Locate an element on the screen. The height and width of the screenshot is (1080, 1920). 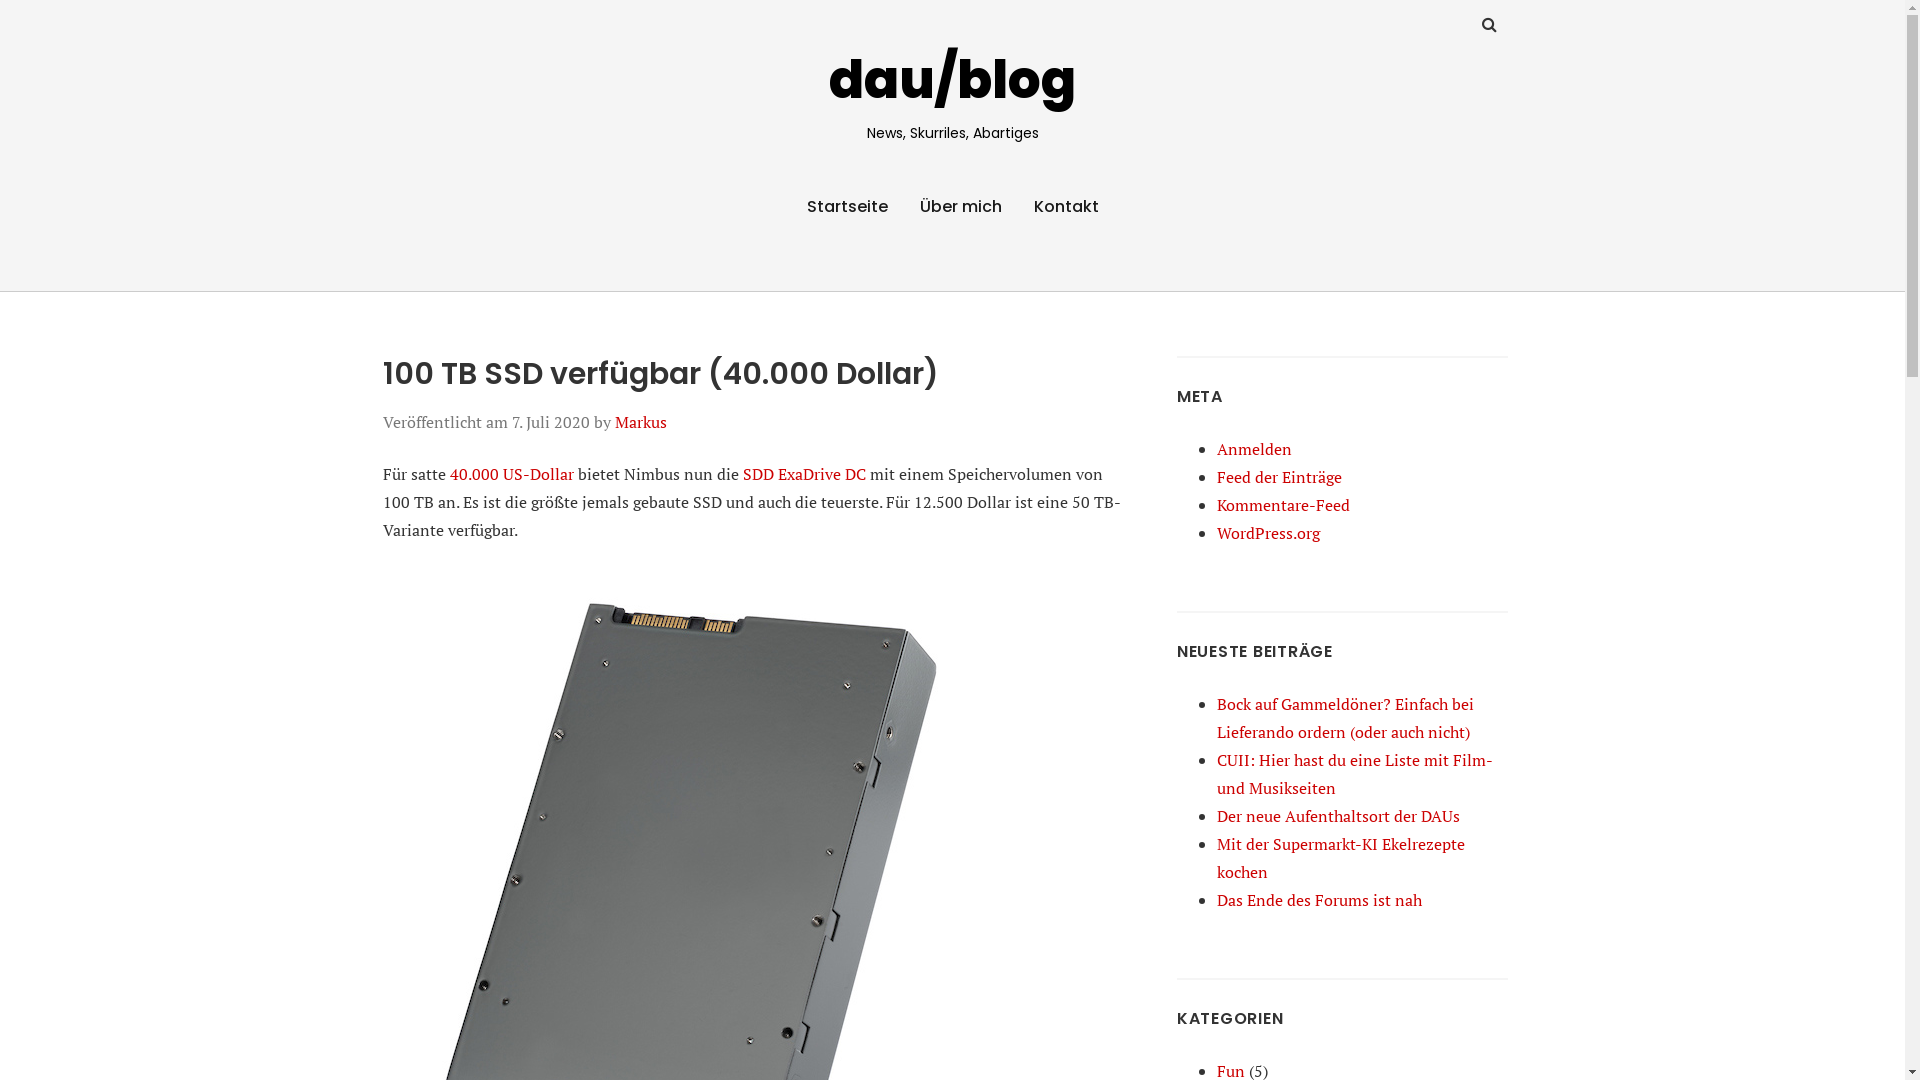
WordPress.org is located at coordinates (1268, 533).